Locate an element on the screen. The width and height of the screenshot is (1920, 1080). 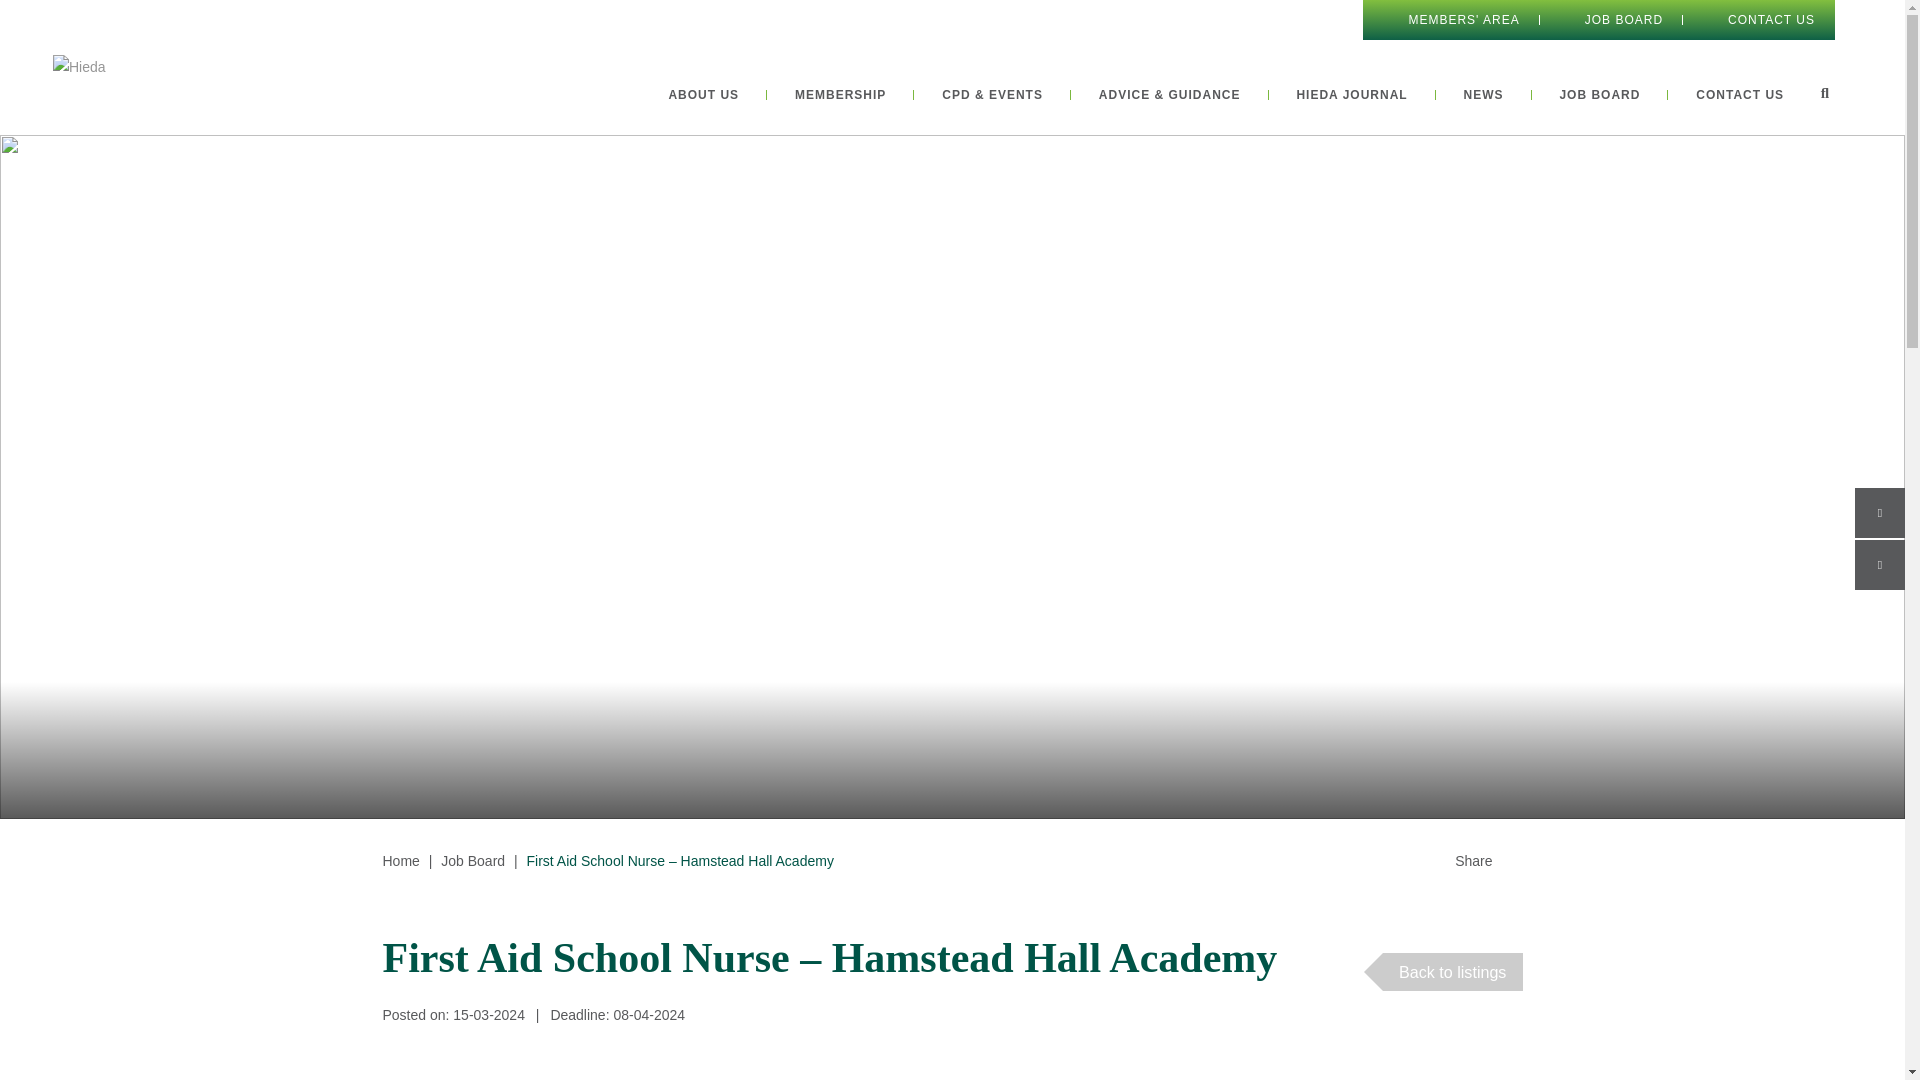
HIEDA JOURNAL is located at coordinates (1352, 94).